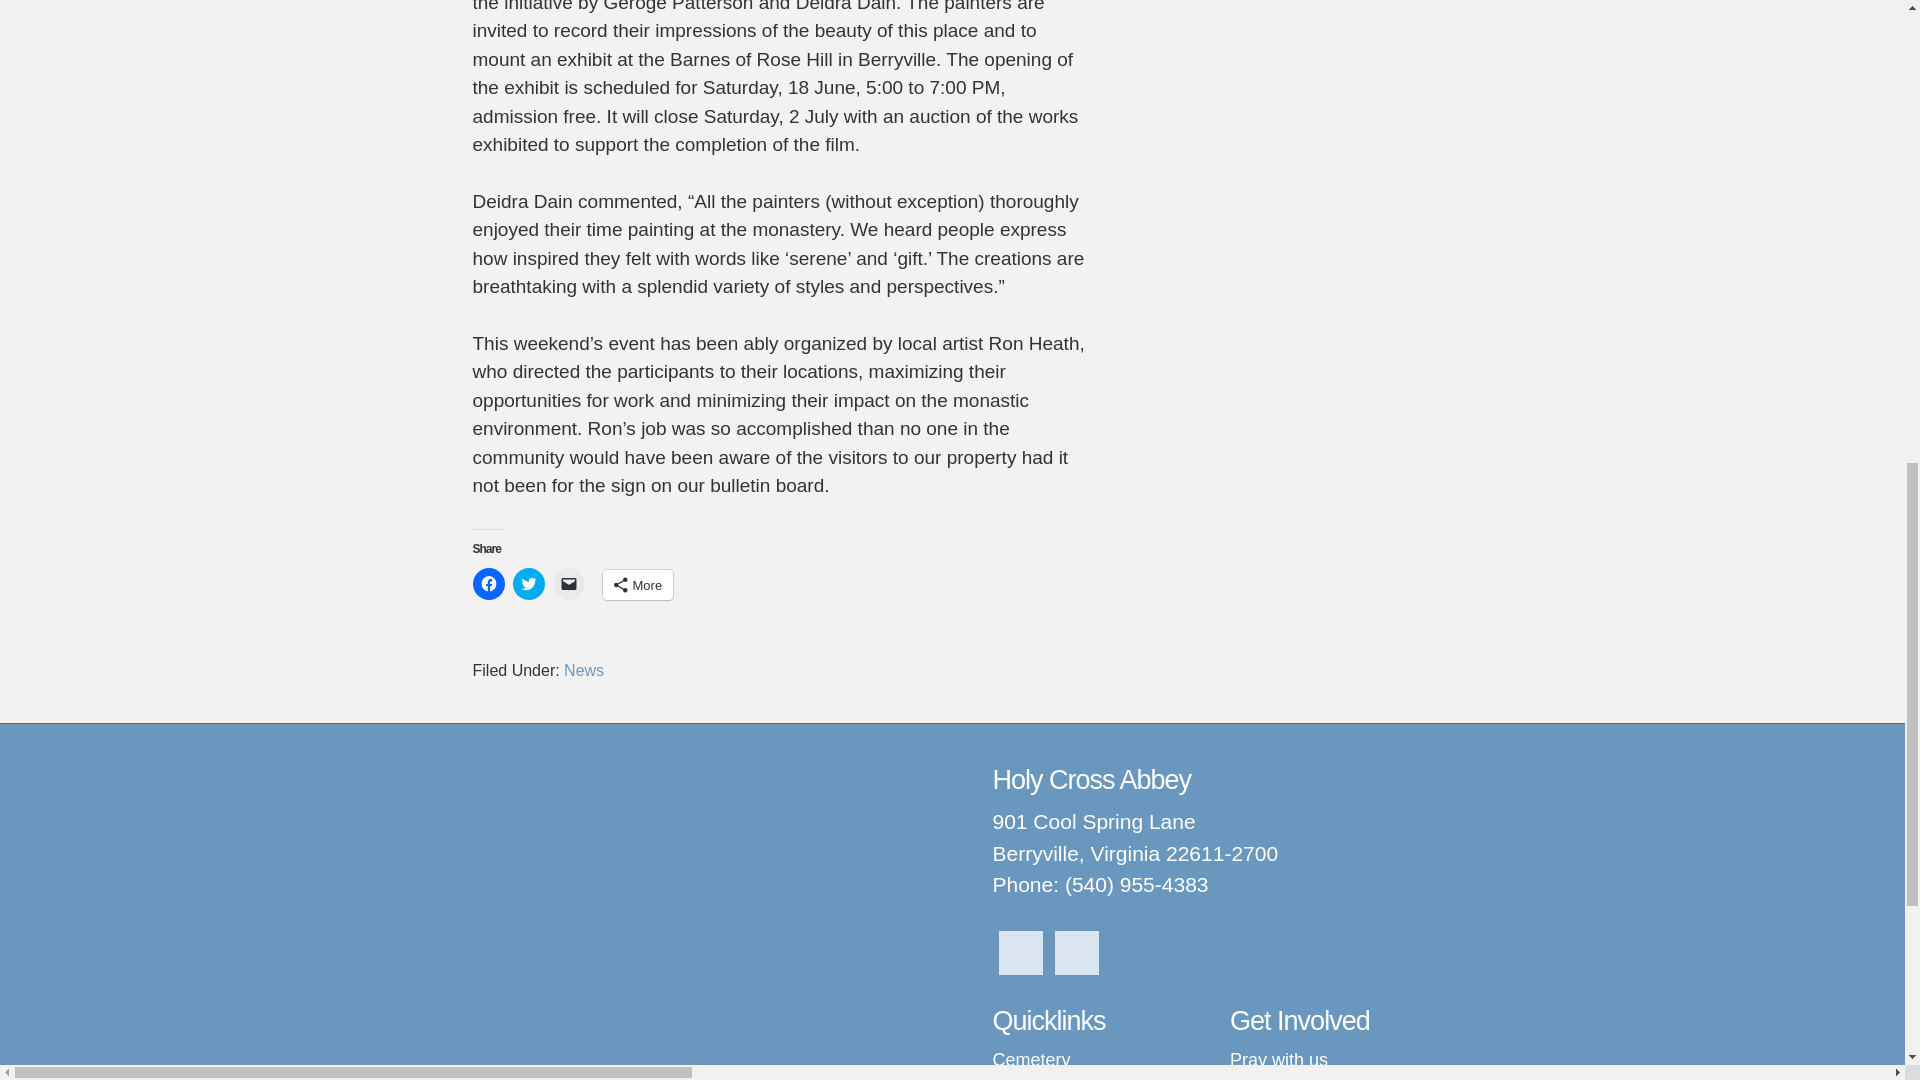 The height and width of the screenshot is (1080, 1920). Describe the element at coordinates (528, 584) in the screenshot. I see `Click to share on Twitter` at that location.